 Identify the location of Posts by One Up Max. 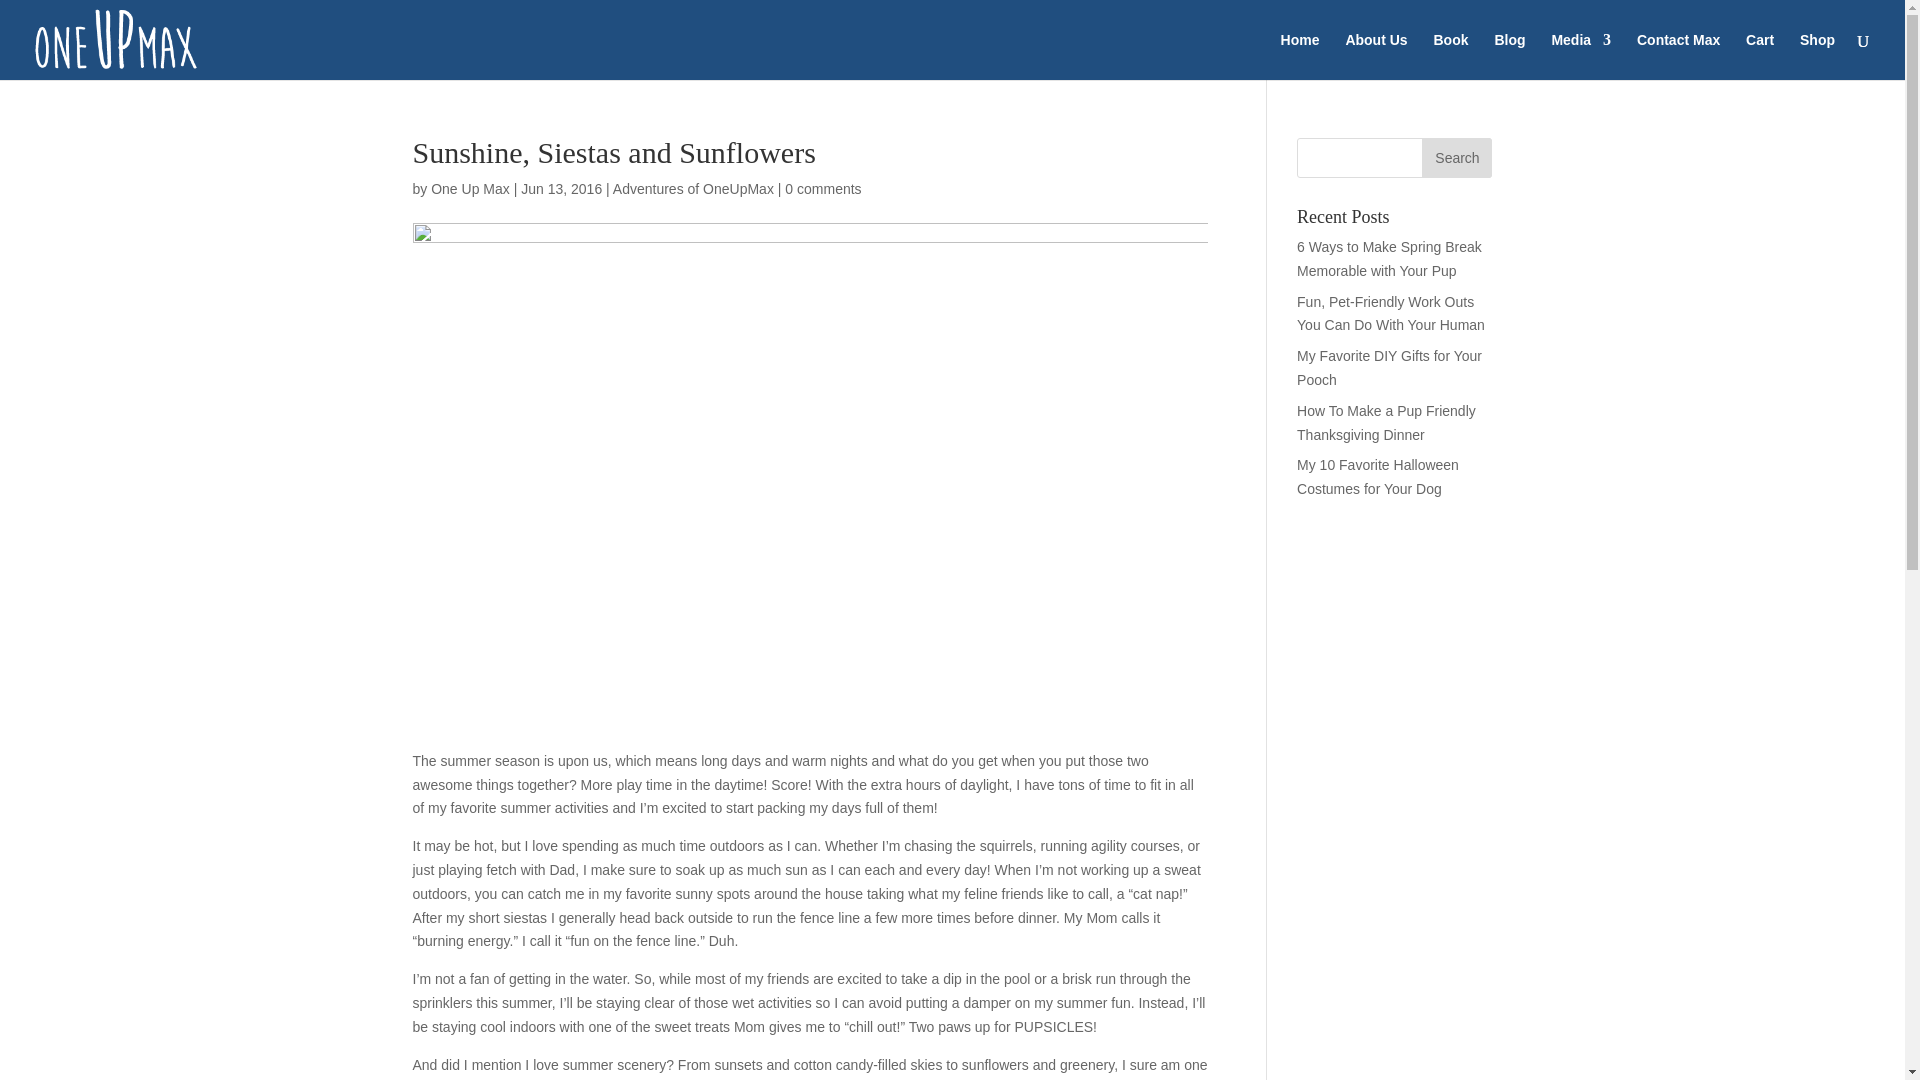
(470, 188).